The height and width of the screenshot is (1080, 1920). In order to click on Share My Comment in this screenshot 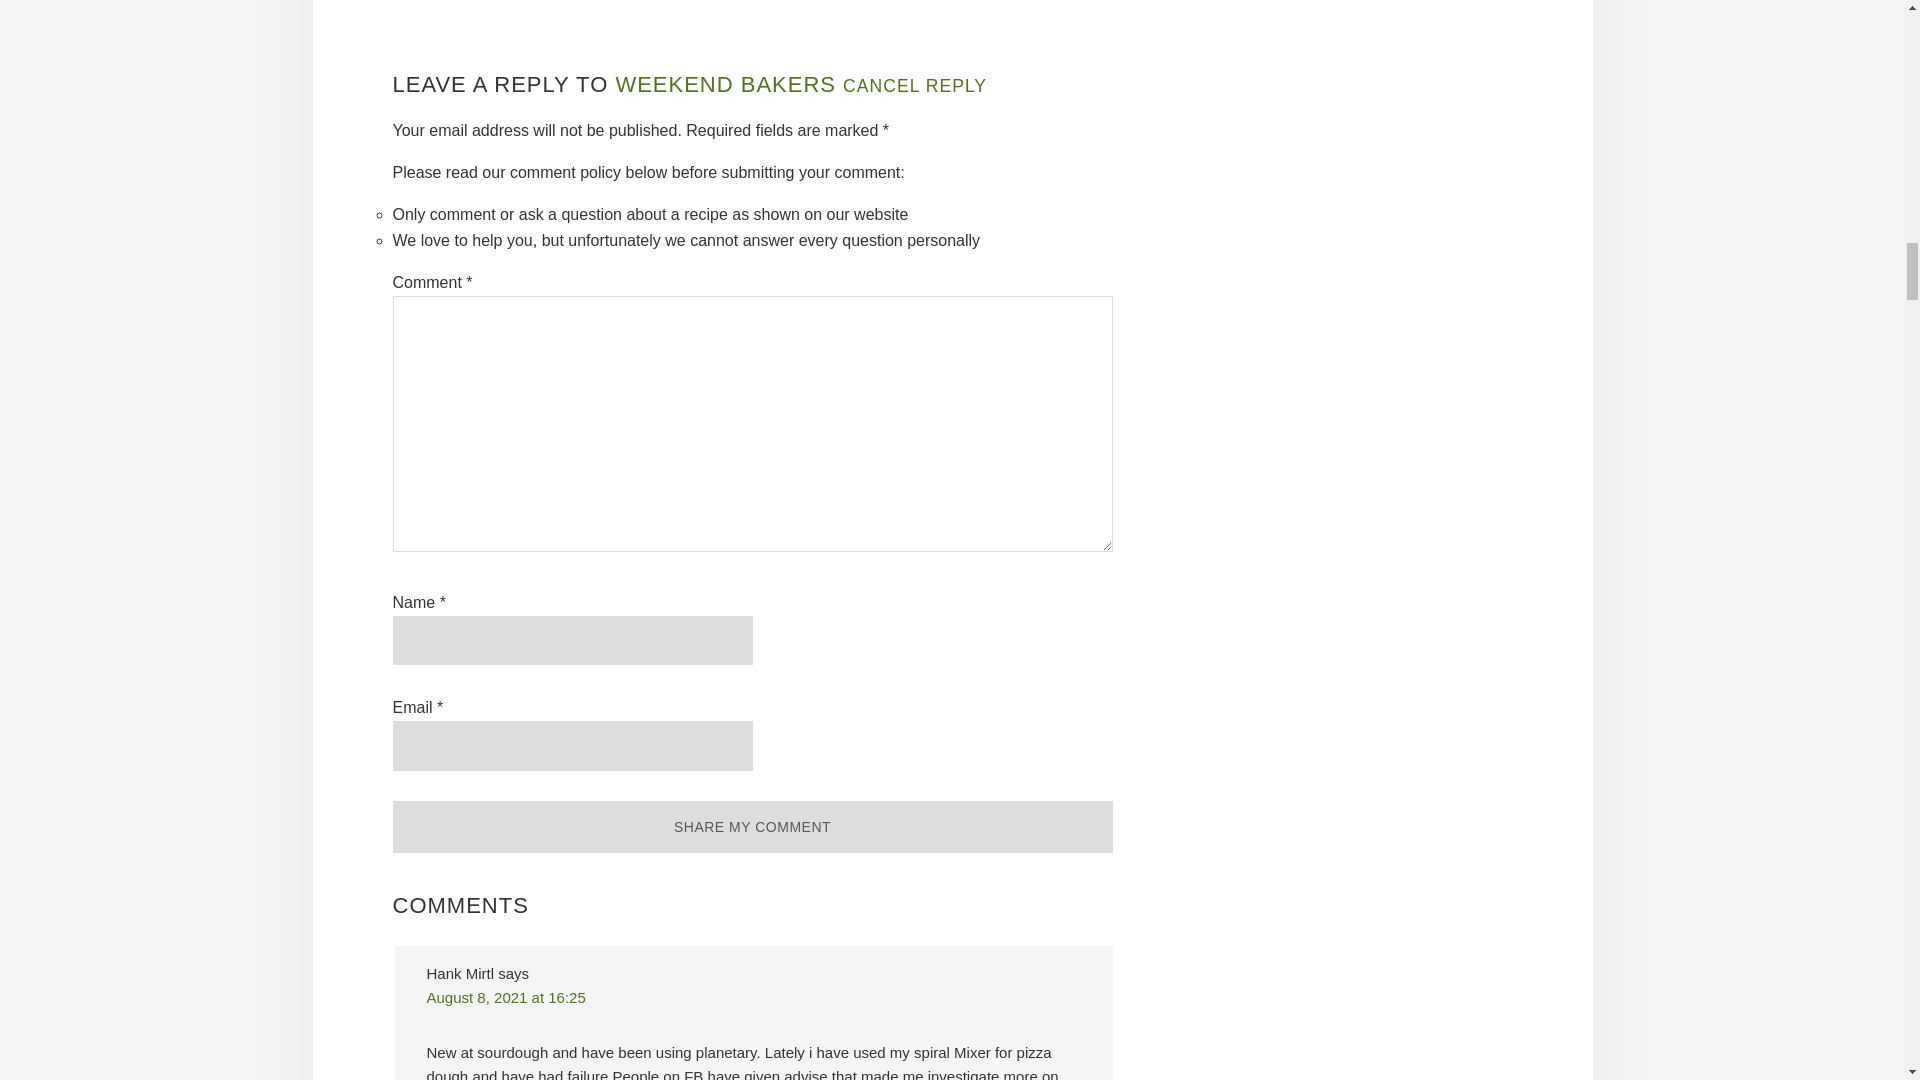, I will do `click(751, 828)`.